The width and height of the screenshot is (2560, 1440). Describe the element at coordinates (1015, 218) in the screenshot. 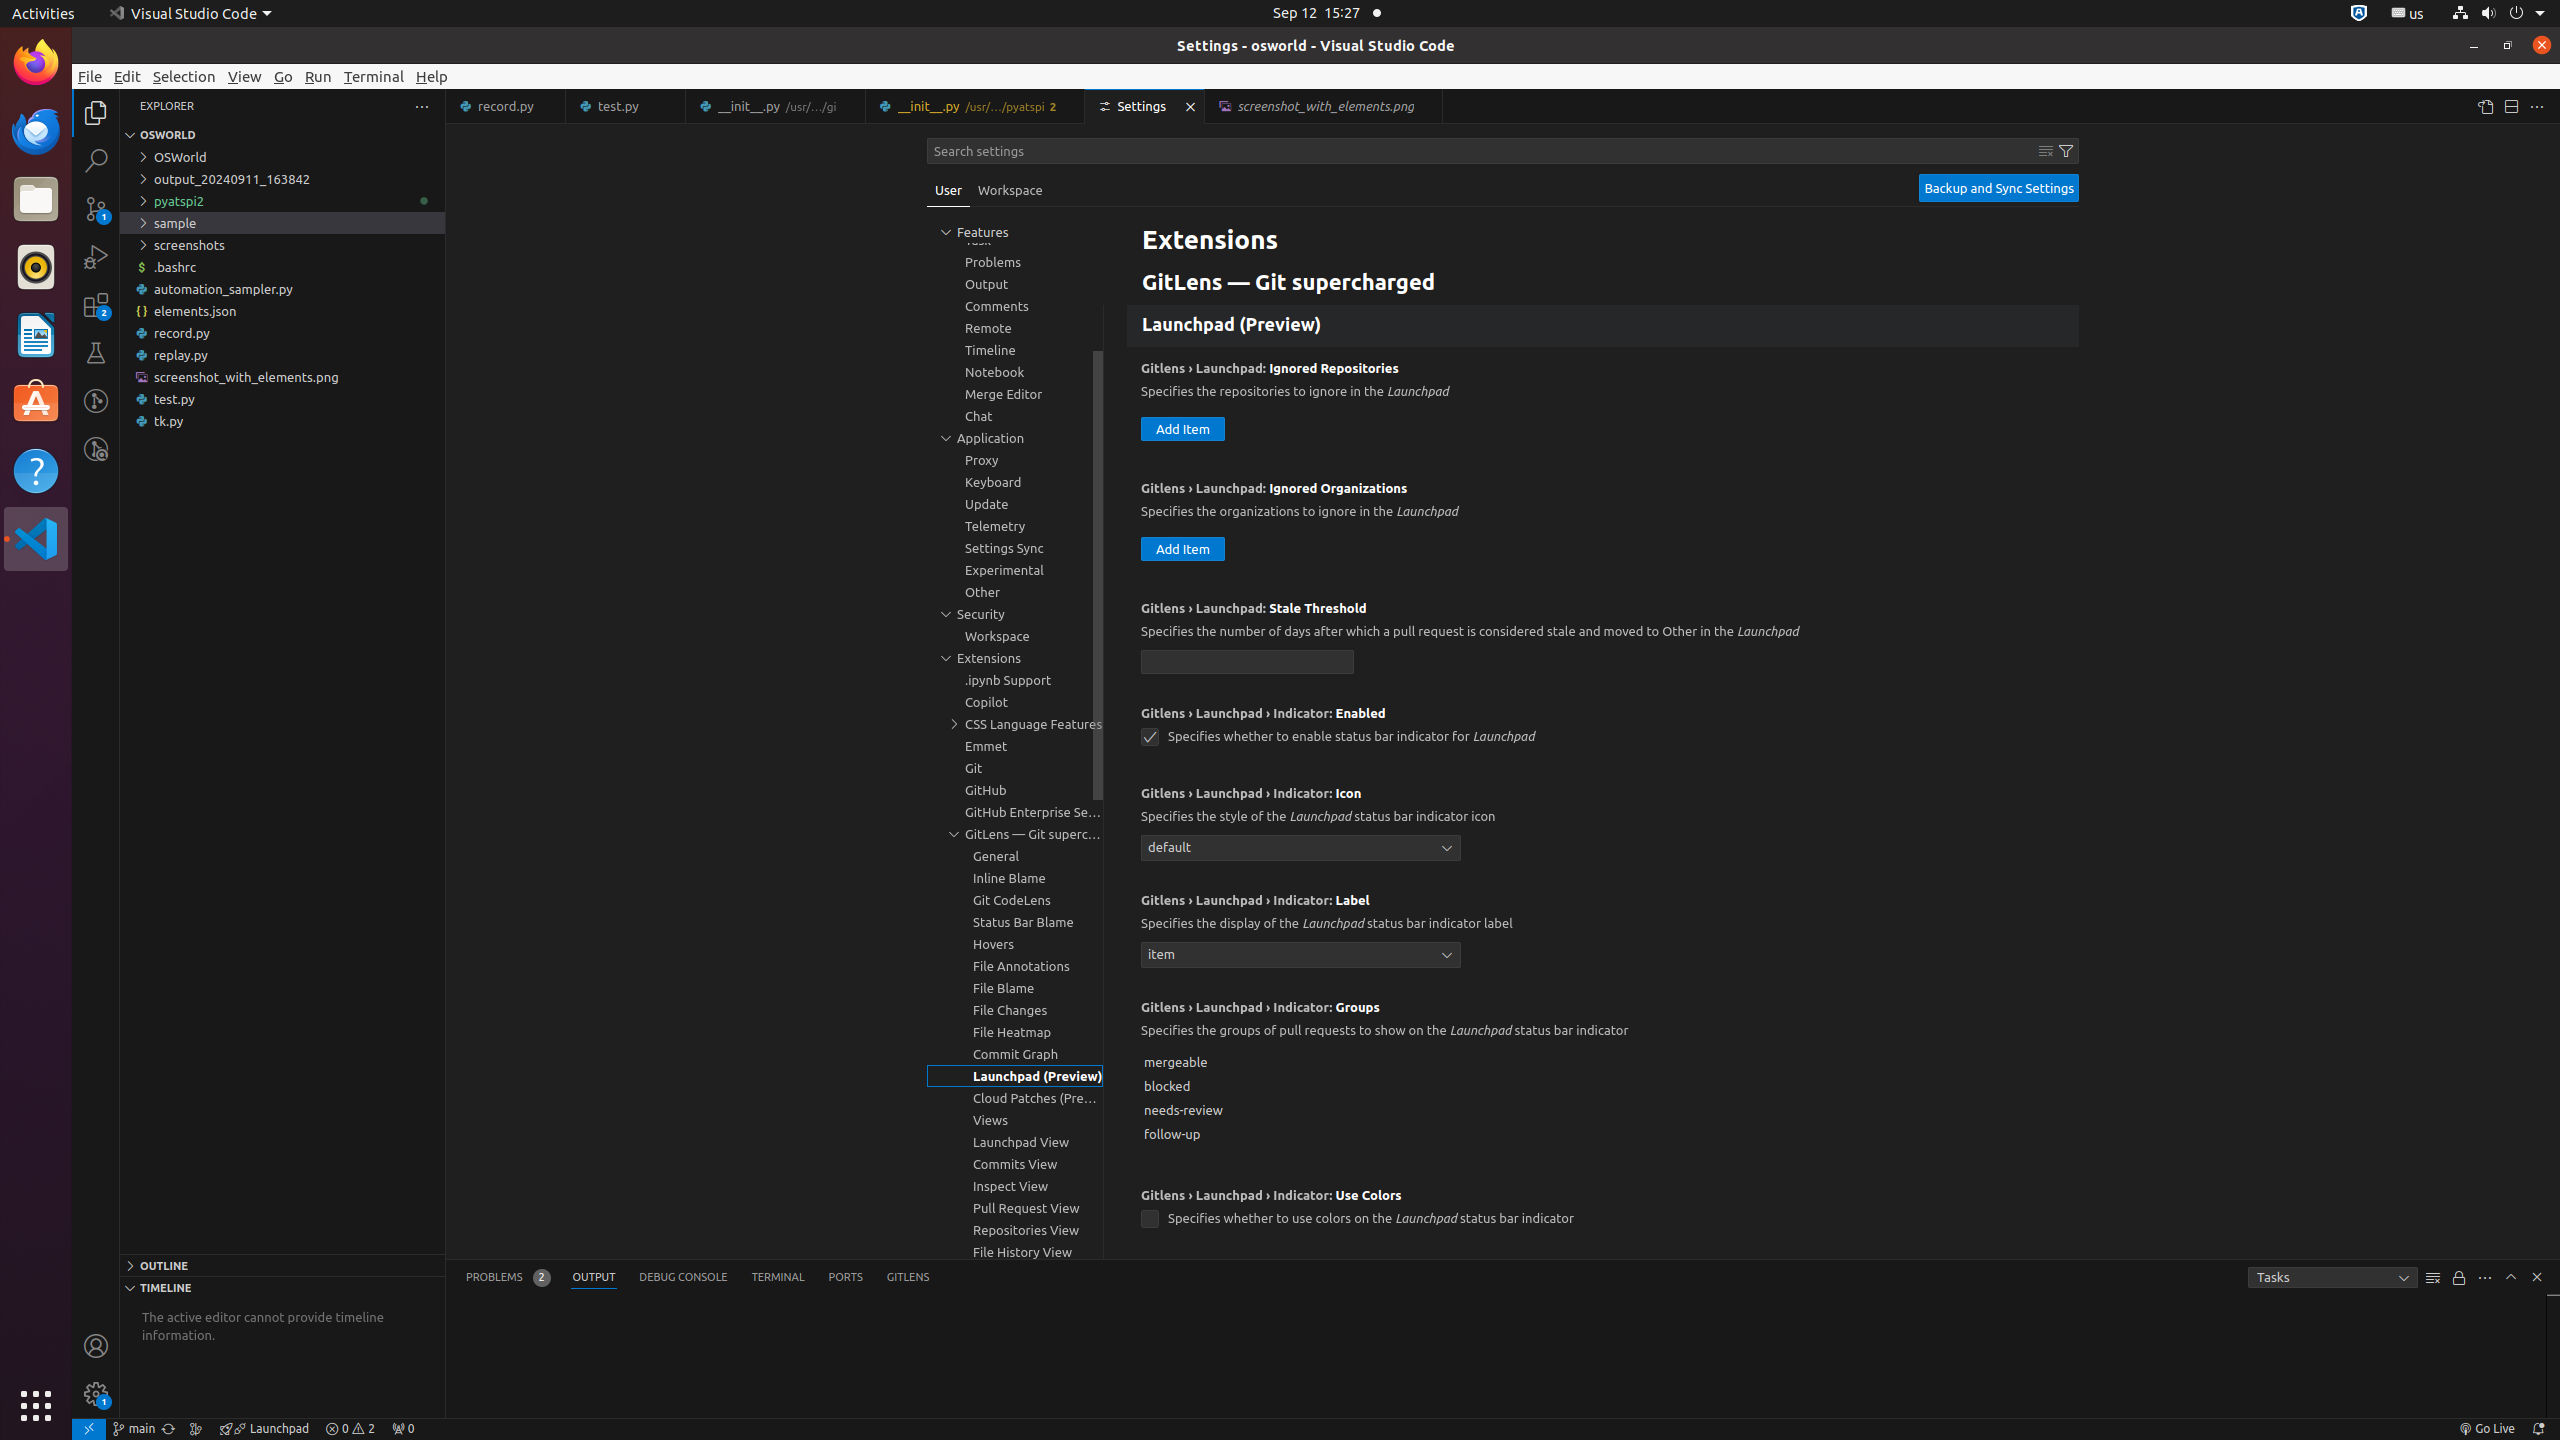

I see `Terminal, group` at that location.